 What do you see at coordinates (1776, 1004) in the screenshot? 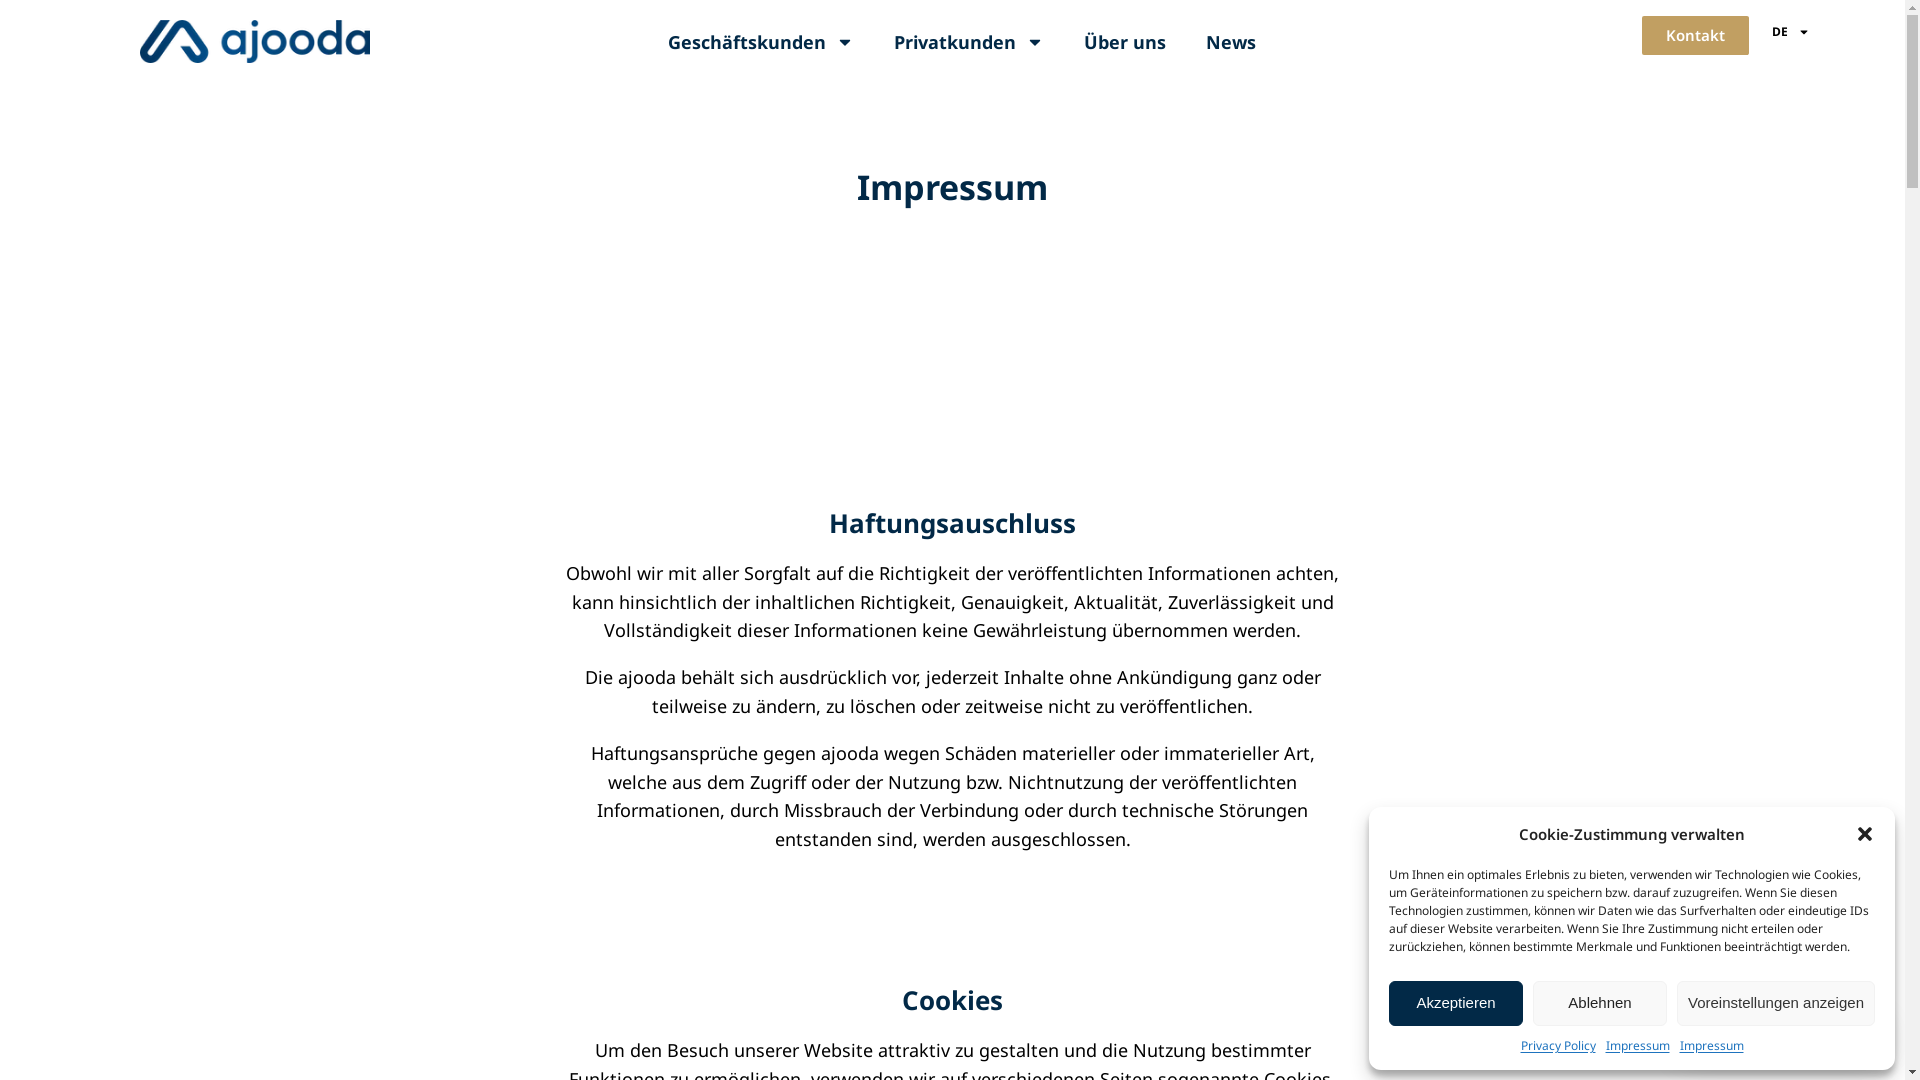
I see `Voreinstellungen anzeigen` at bounding box center [1776, 1004].